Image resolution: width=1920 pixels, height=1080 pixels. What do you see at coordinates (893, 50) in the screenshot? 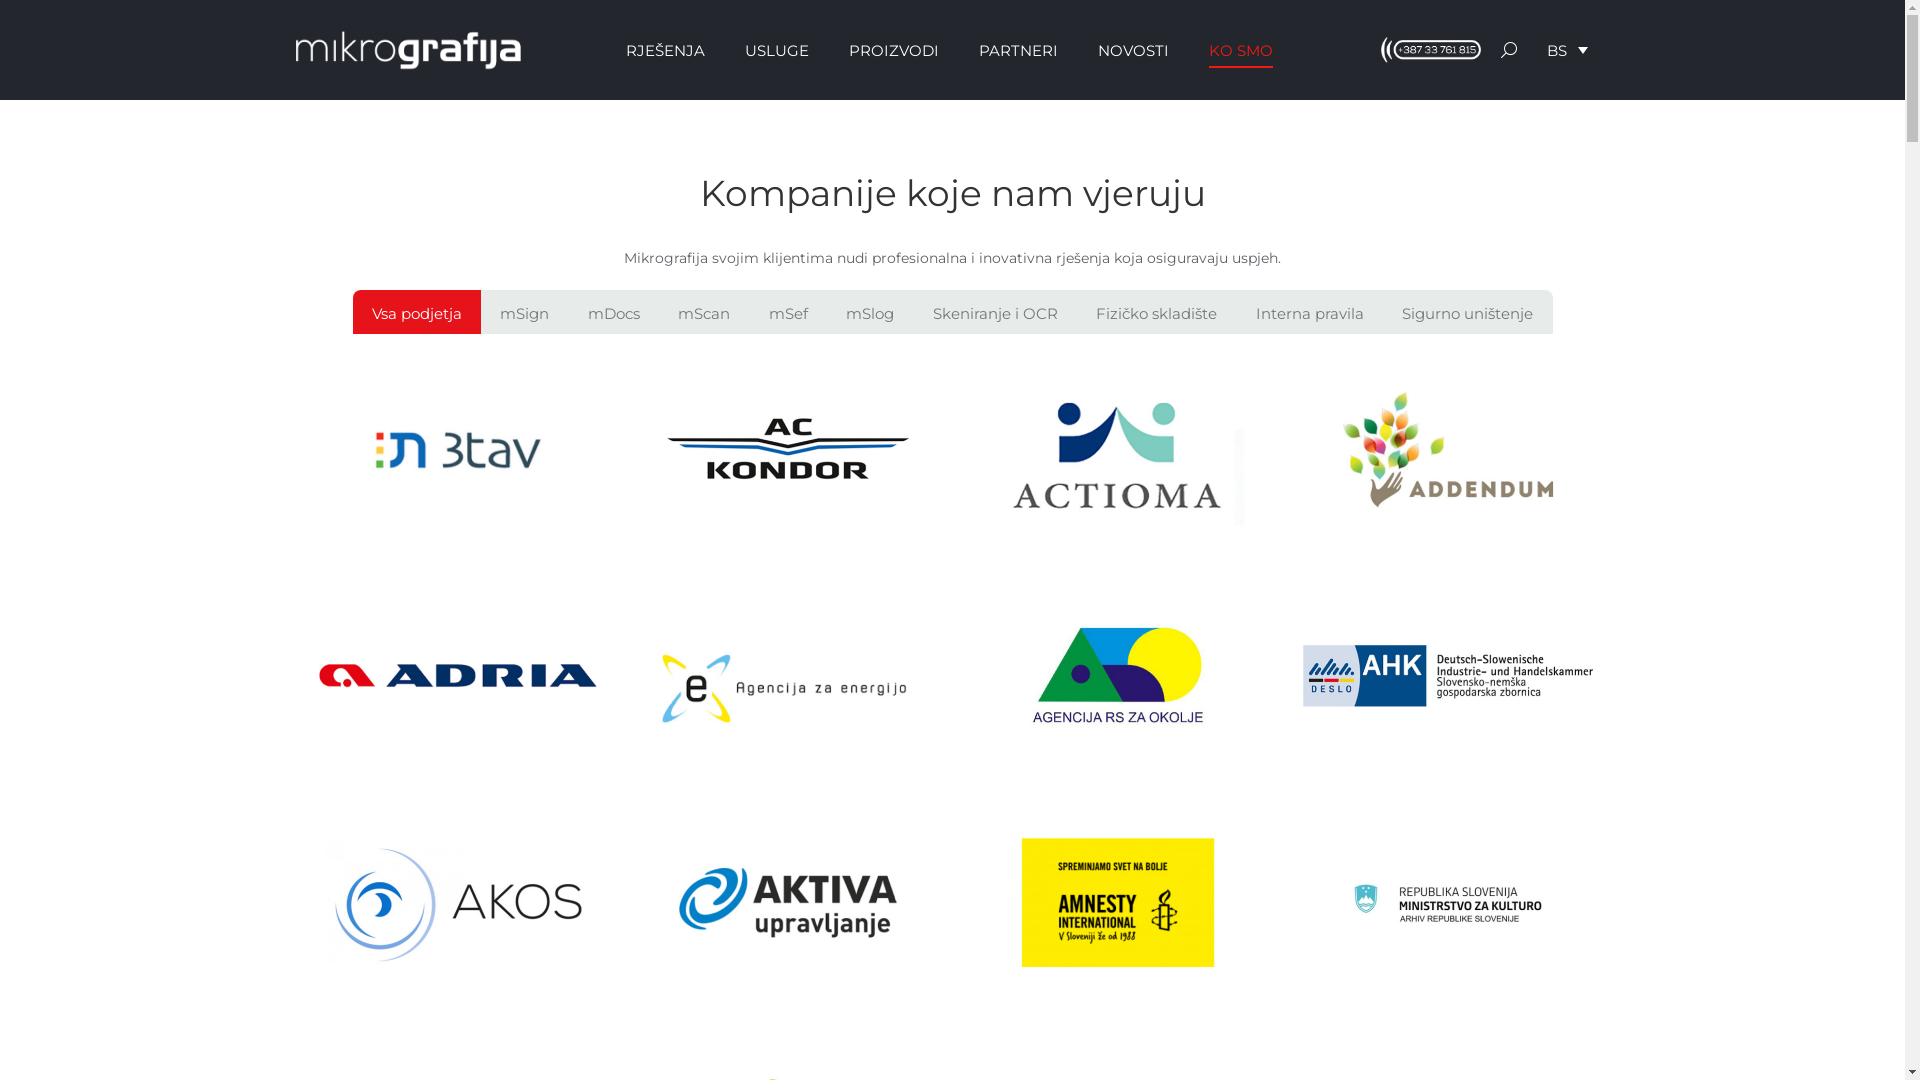
I see `PROIZVODI` at bounding box center [893, 50].